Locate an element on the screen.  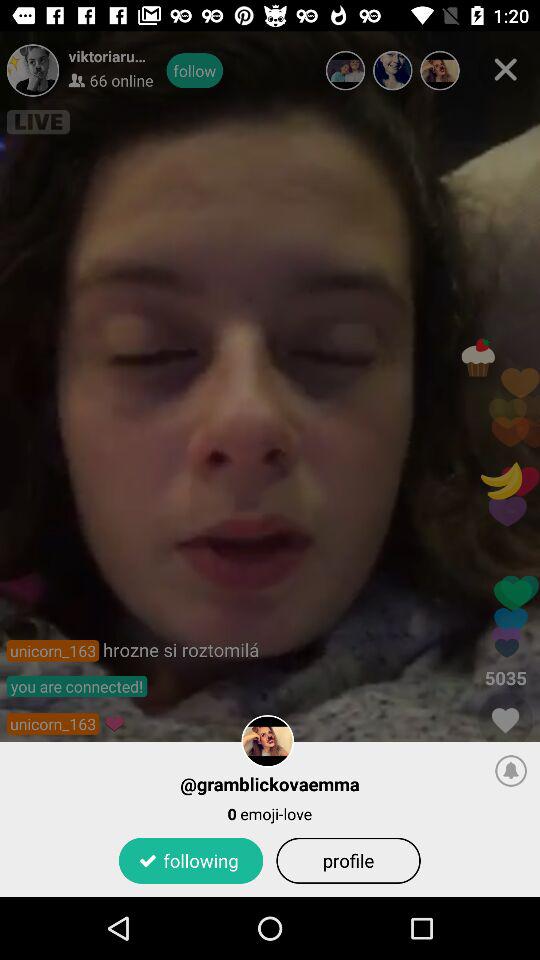
flip to following app is located at coordinates (190, 860).